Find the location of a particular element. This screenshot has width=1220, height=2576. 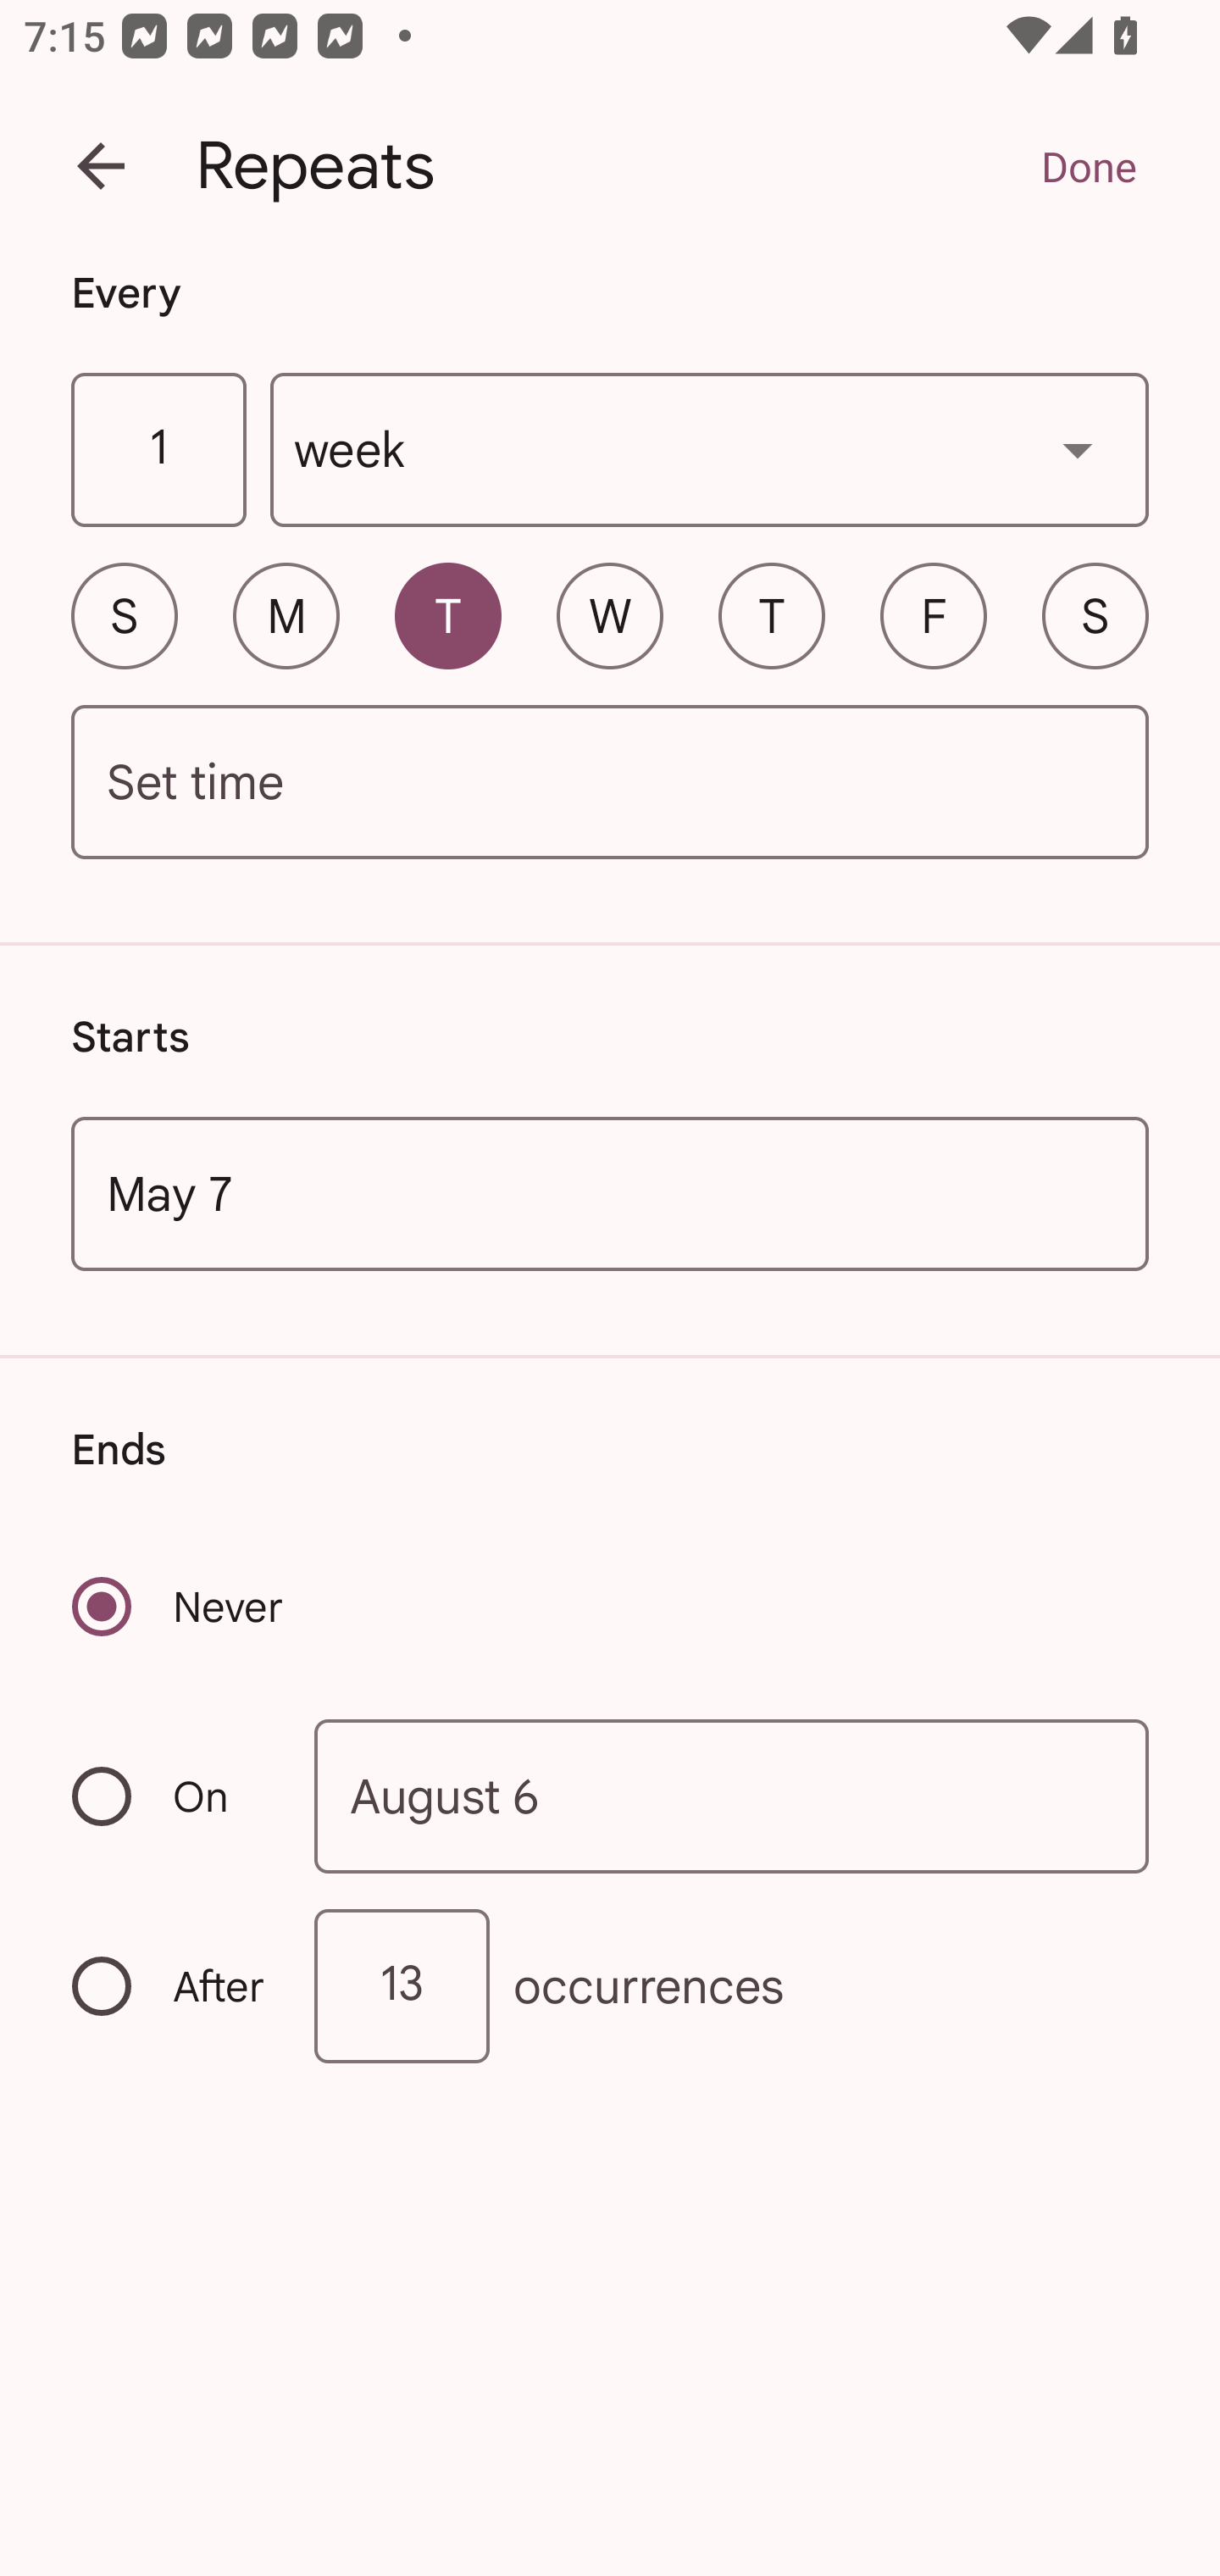

13 is located at coordinates (402, 1986).